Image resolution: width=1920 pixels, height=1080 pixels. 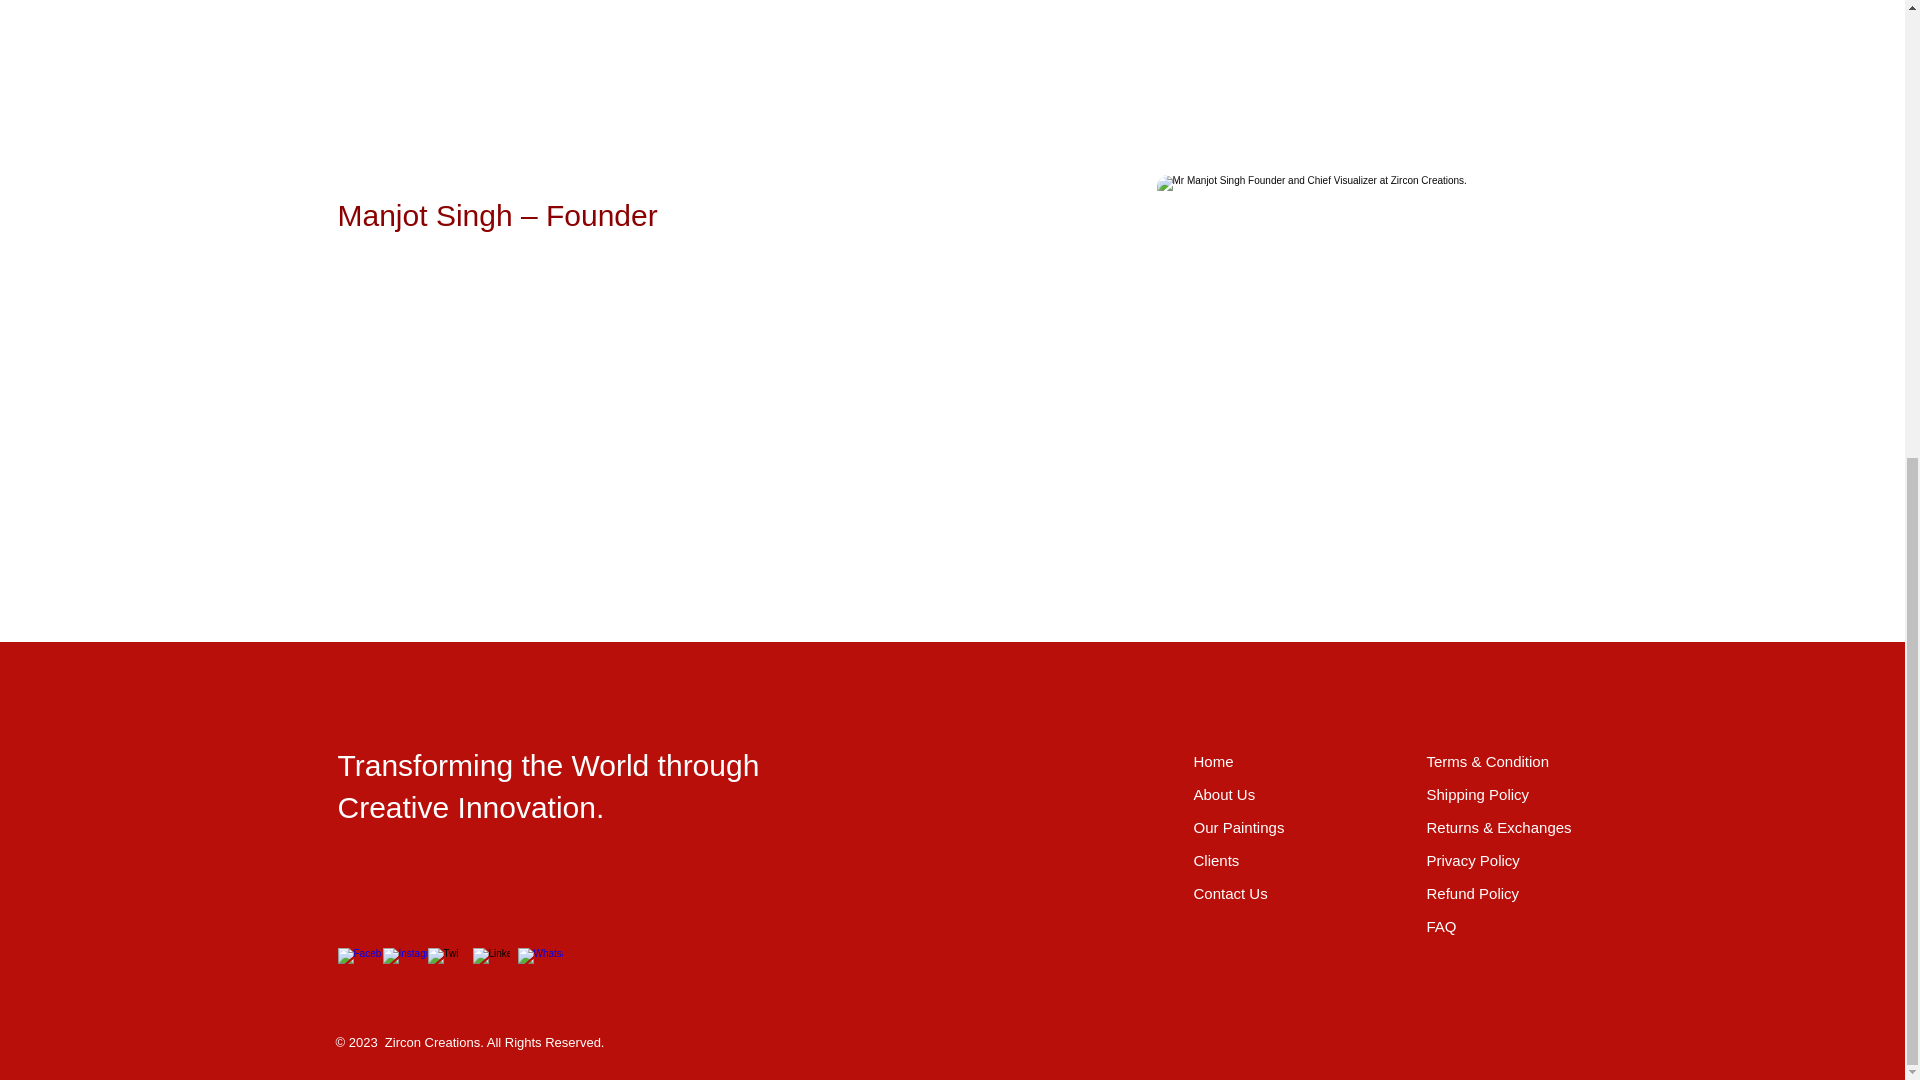 What do you see at coordinates (1472, 892) in the screenshot?
I see `Refund Policy` at bounding box center [1472, 892].